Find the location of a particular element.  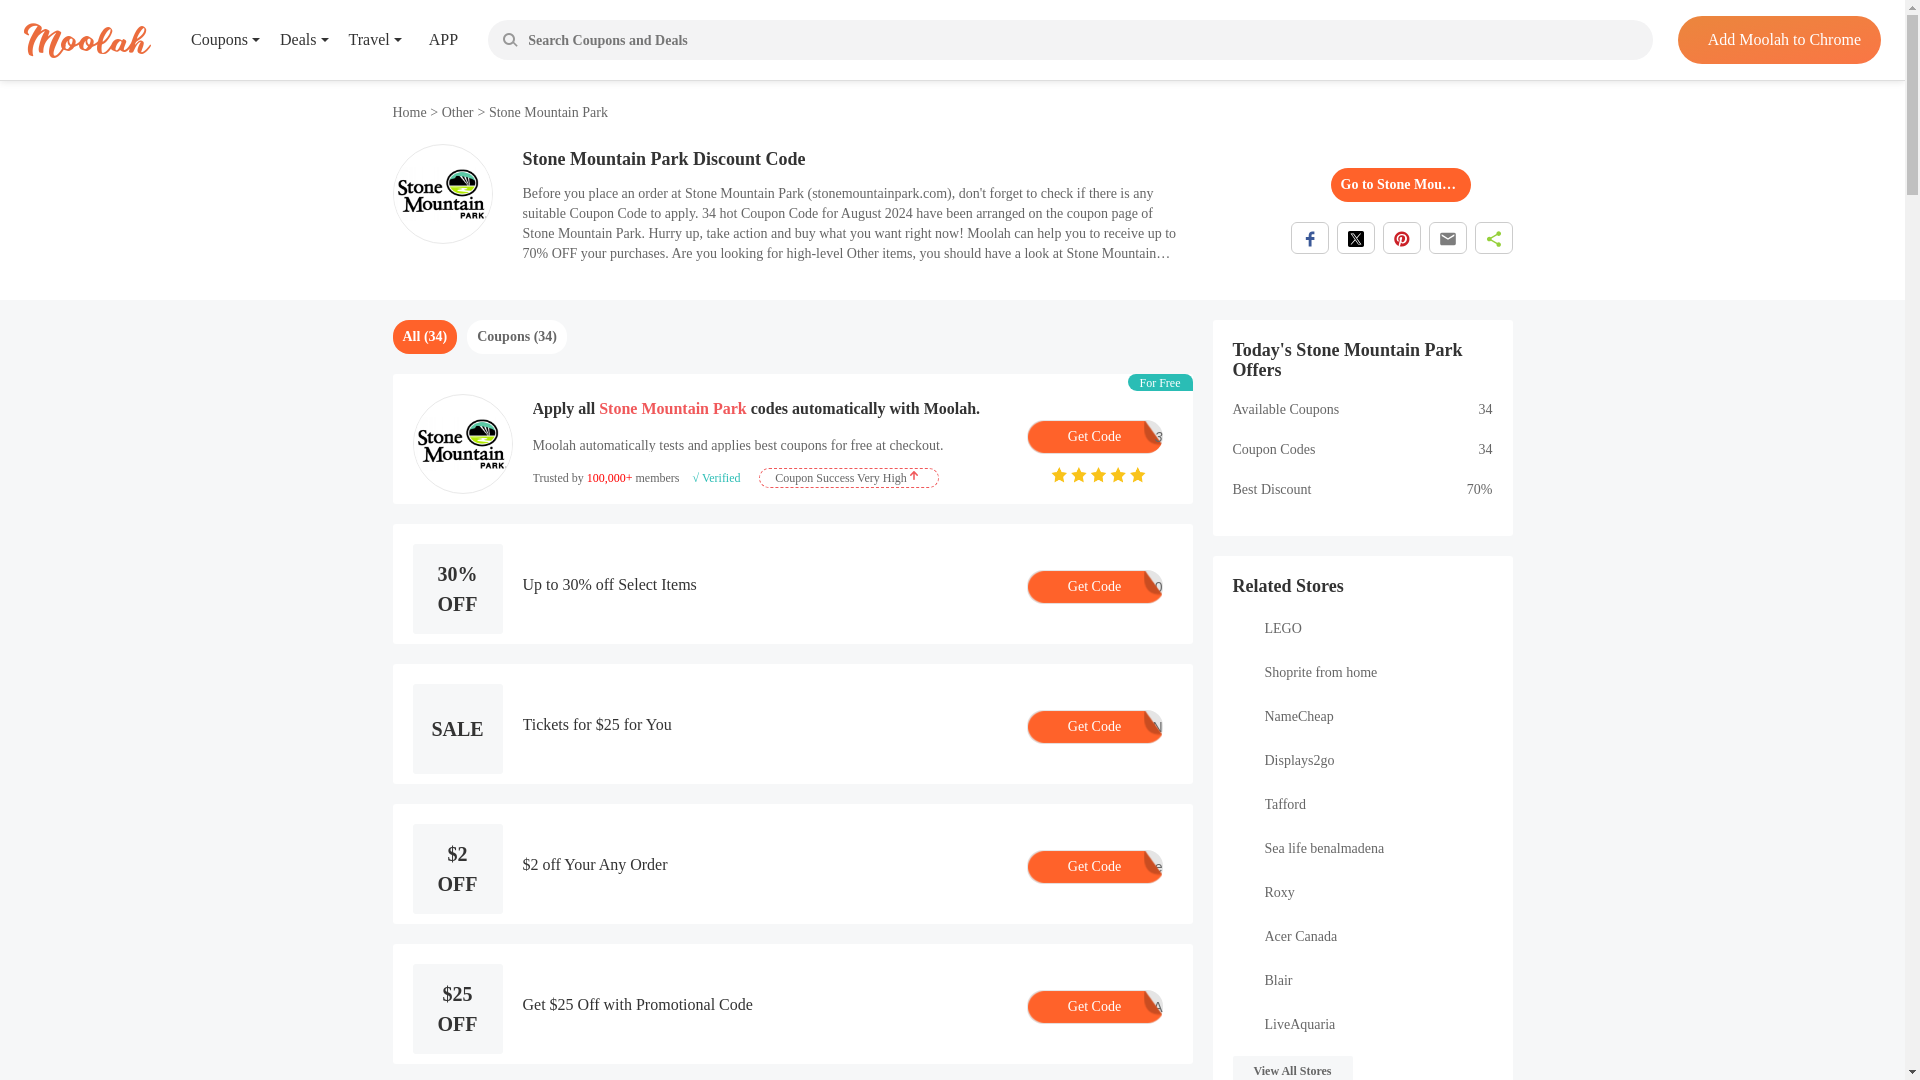

Other is located at coordinates (458, 112).